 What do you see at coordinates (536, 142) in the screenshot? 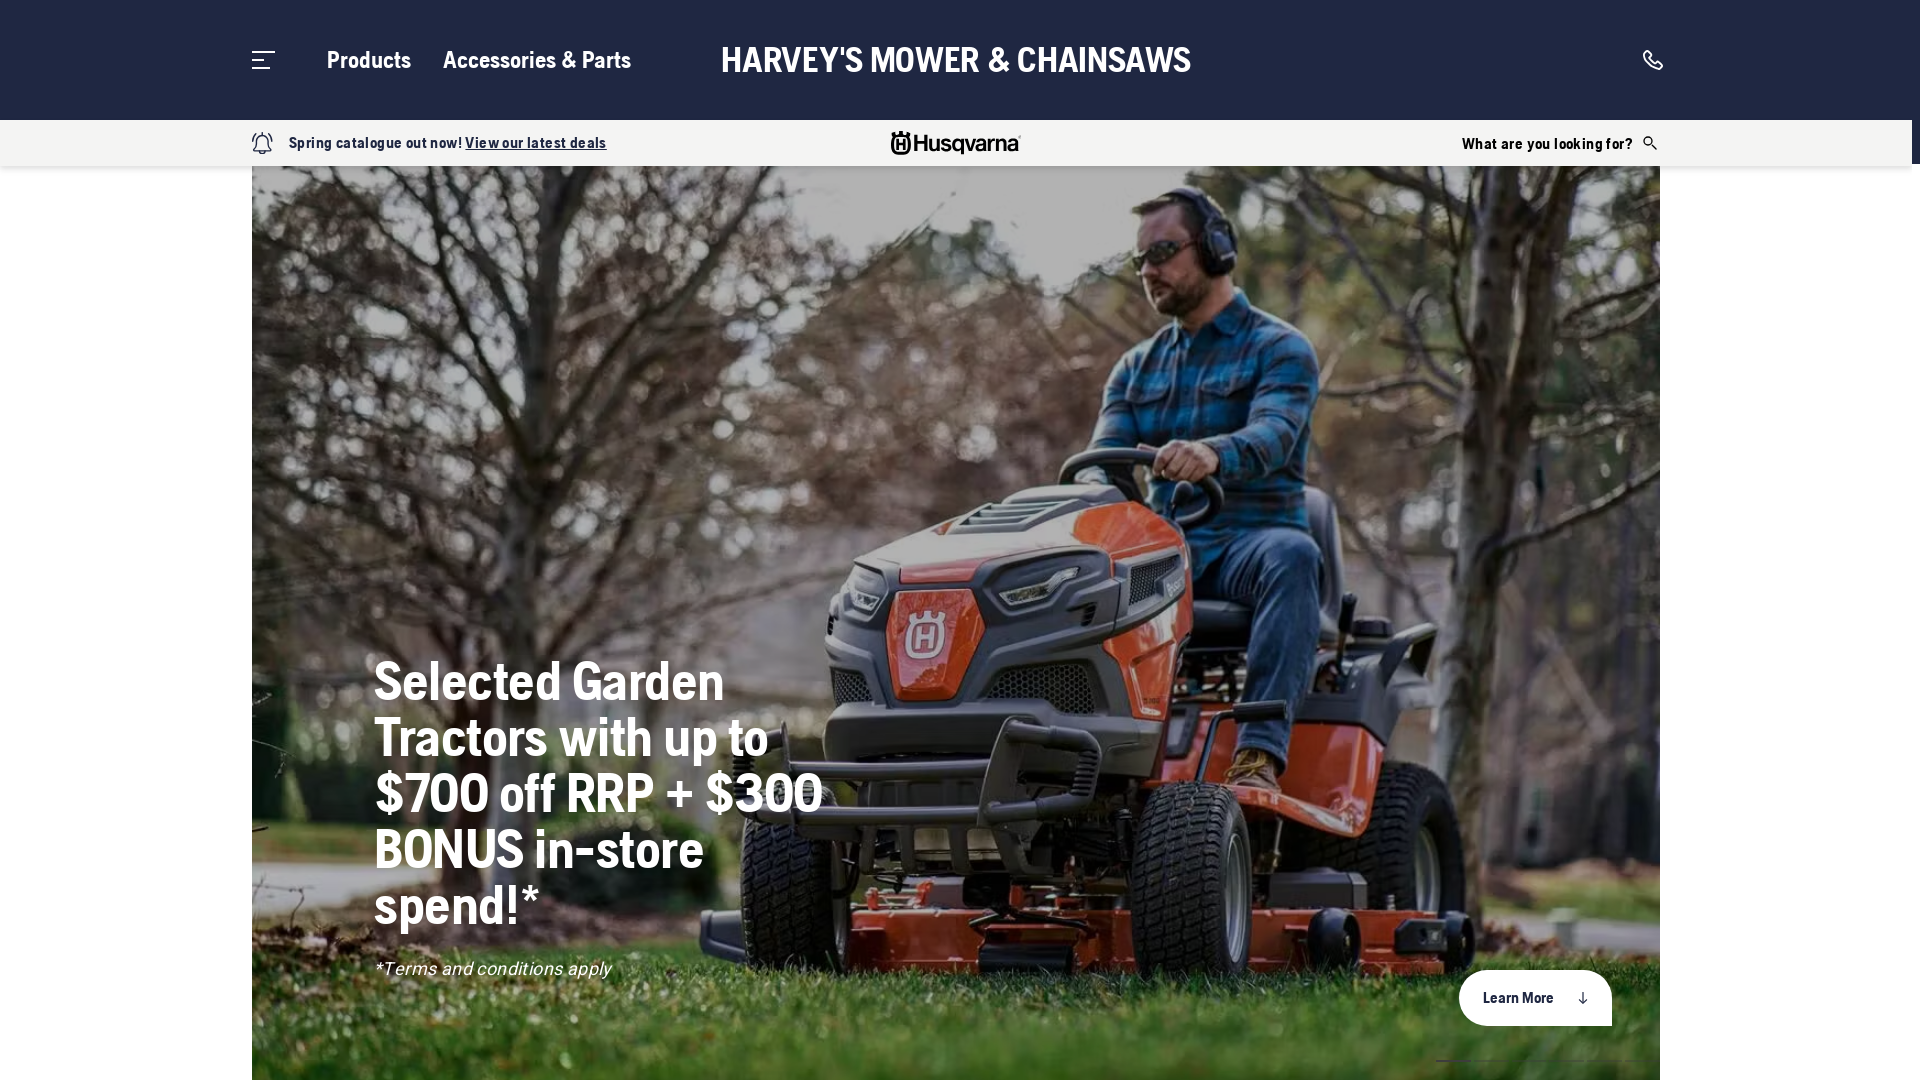
I see `View our latest deals` at bounding box center [536, 142].